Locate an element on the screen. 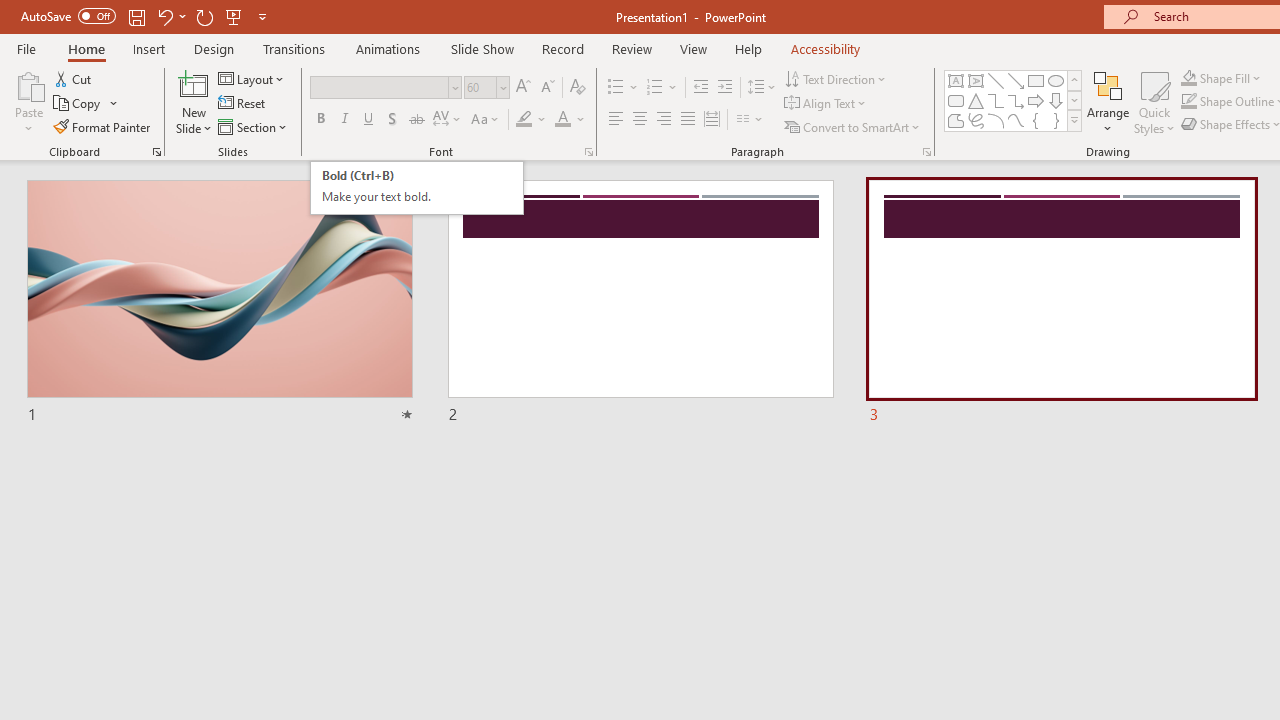 The image size is (1280, 720). Help is located at coordinates (748, 48).